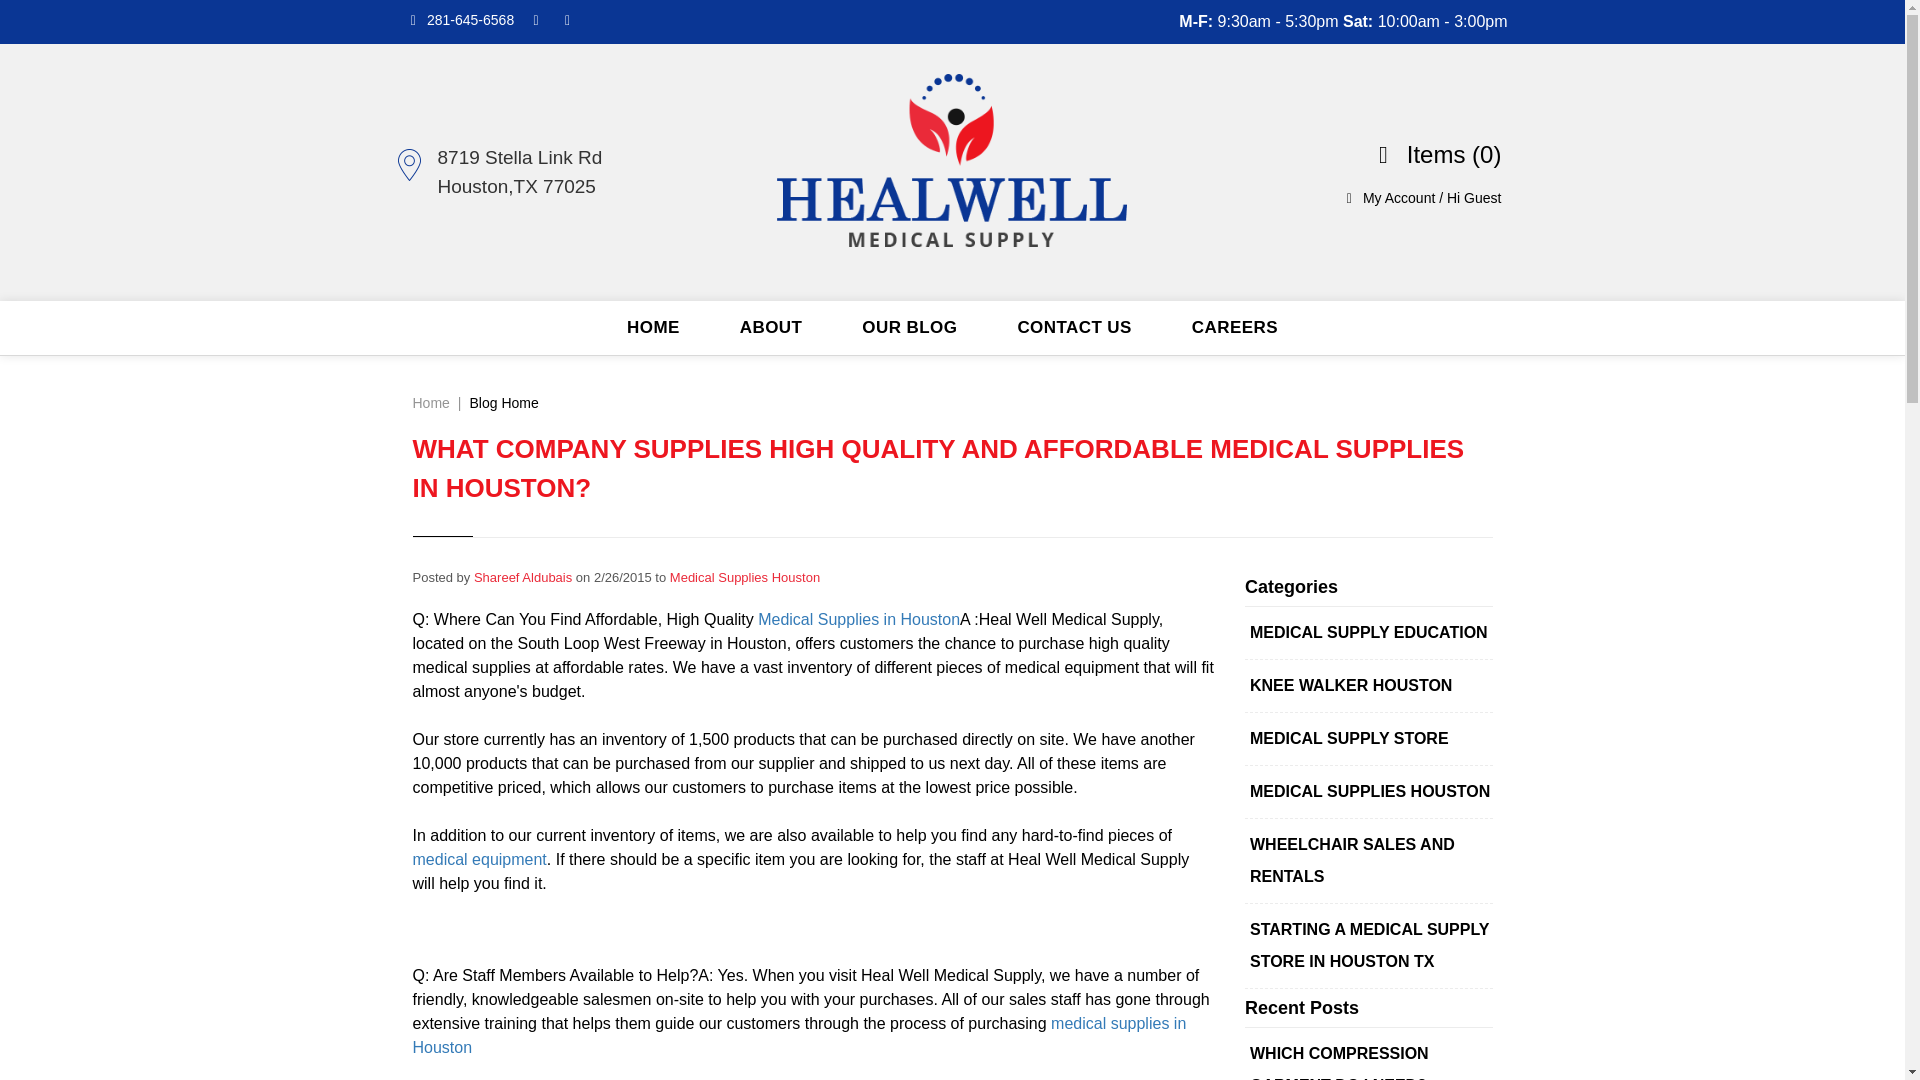 This screenshot has width=1920, height=1080. Describe the element at coordinates (568, 20) in the screenshot. I see `Follow Us on Instagram` at that location.